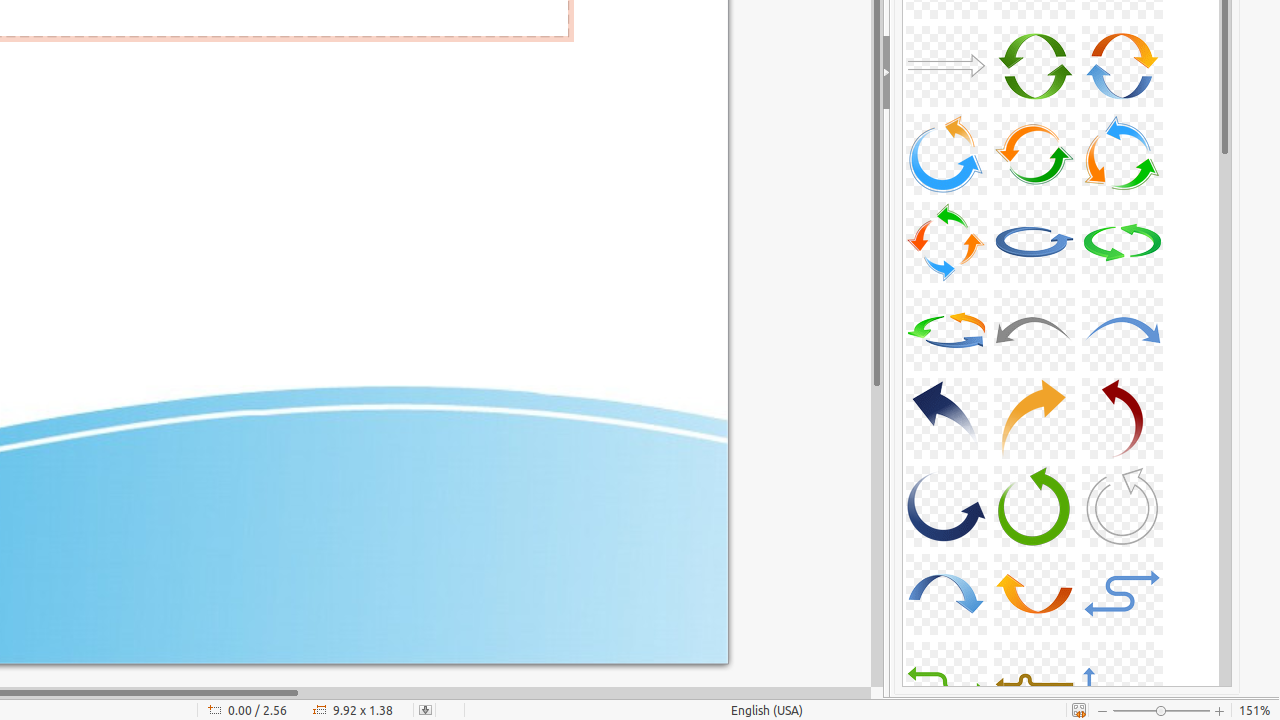 The height and width of the screenshot is (720, 1280). What do you see at coordinates (946, 418) in the screenshot?
I see `A25-CurvedArrow-DarkBlue` at bounding box center [946, 418].